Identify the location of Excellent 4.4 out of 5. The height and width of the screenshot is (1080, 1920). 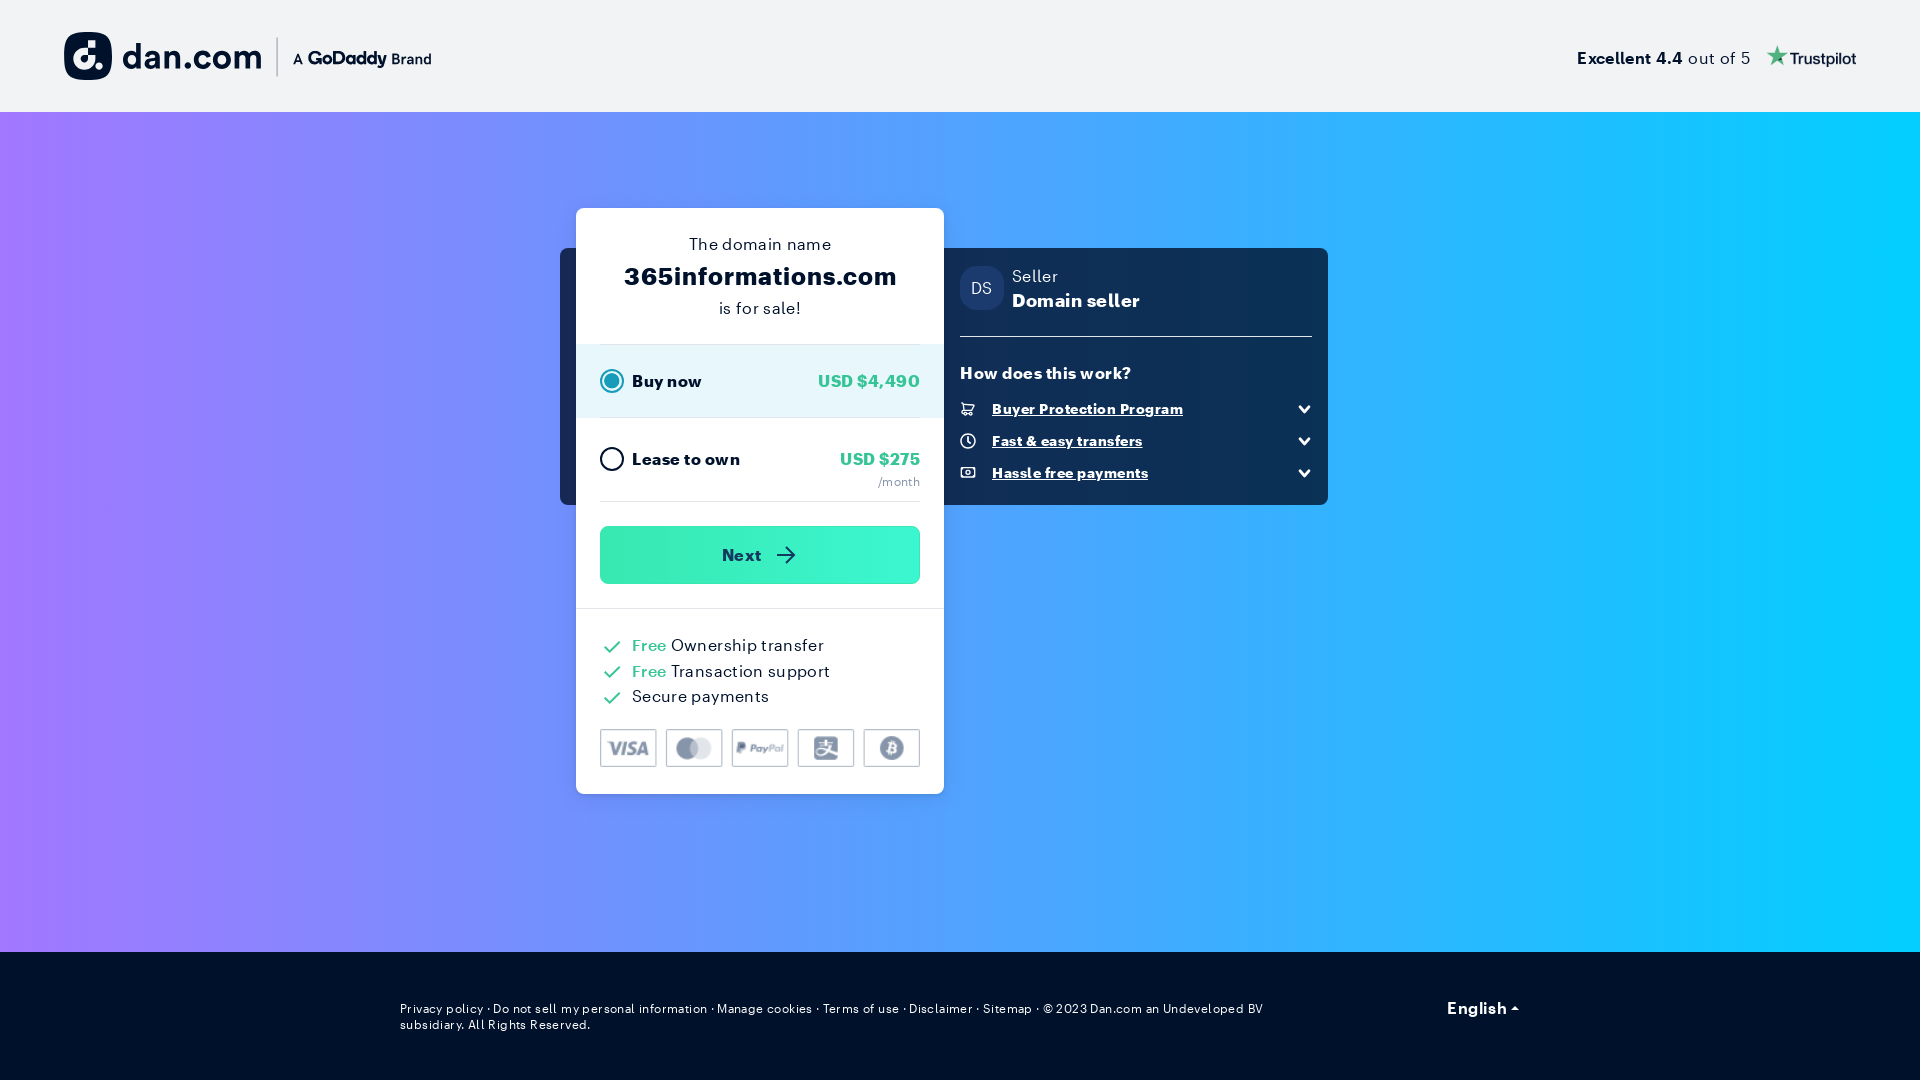
(1716, 56).